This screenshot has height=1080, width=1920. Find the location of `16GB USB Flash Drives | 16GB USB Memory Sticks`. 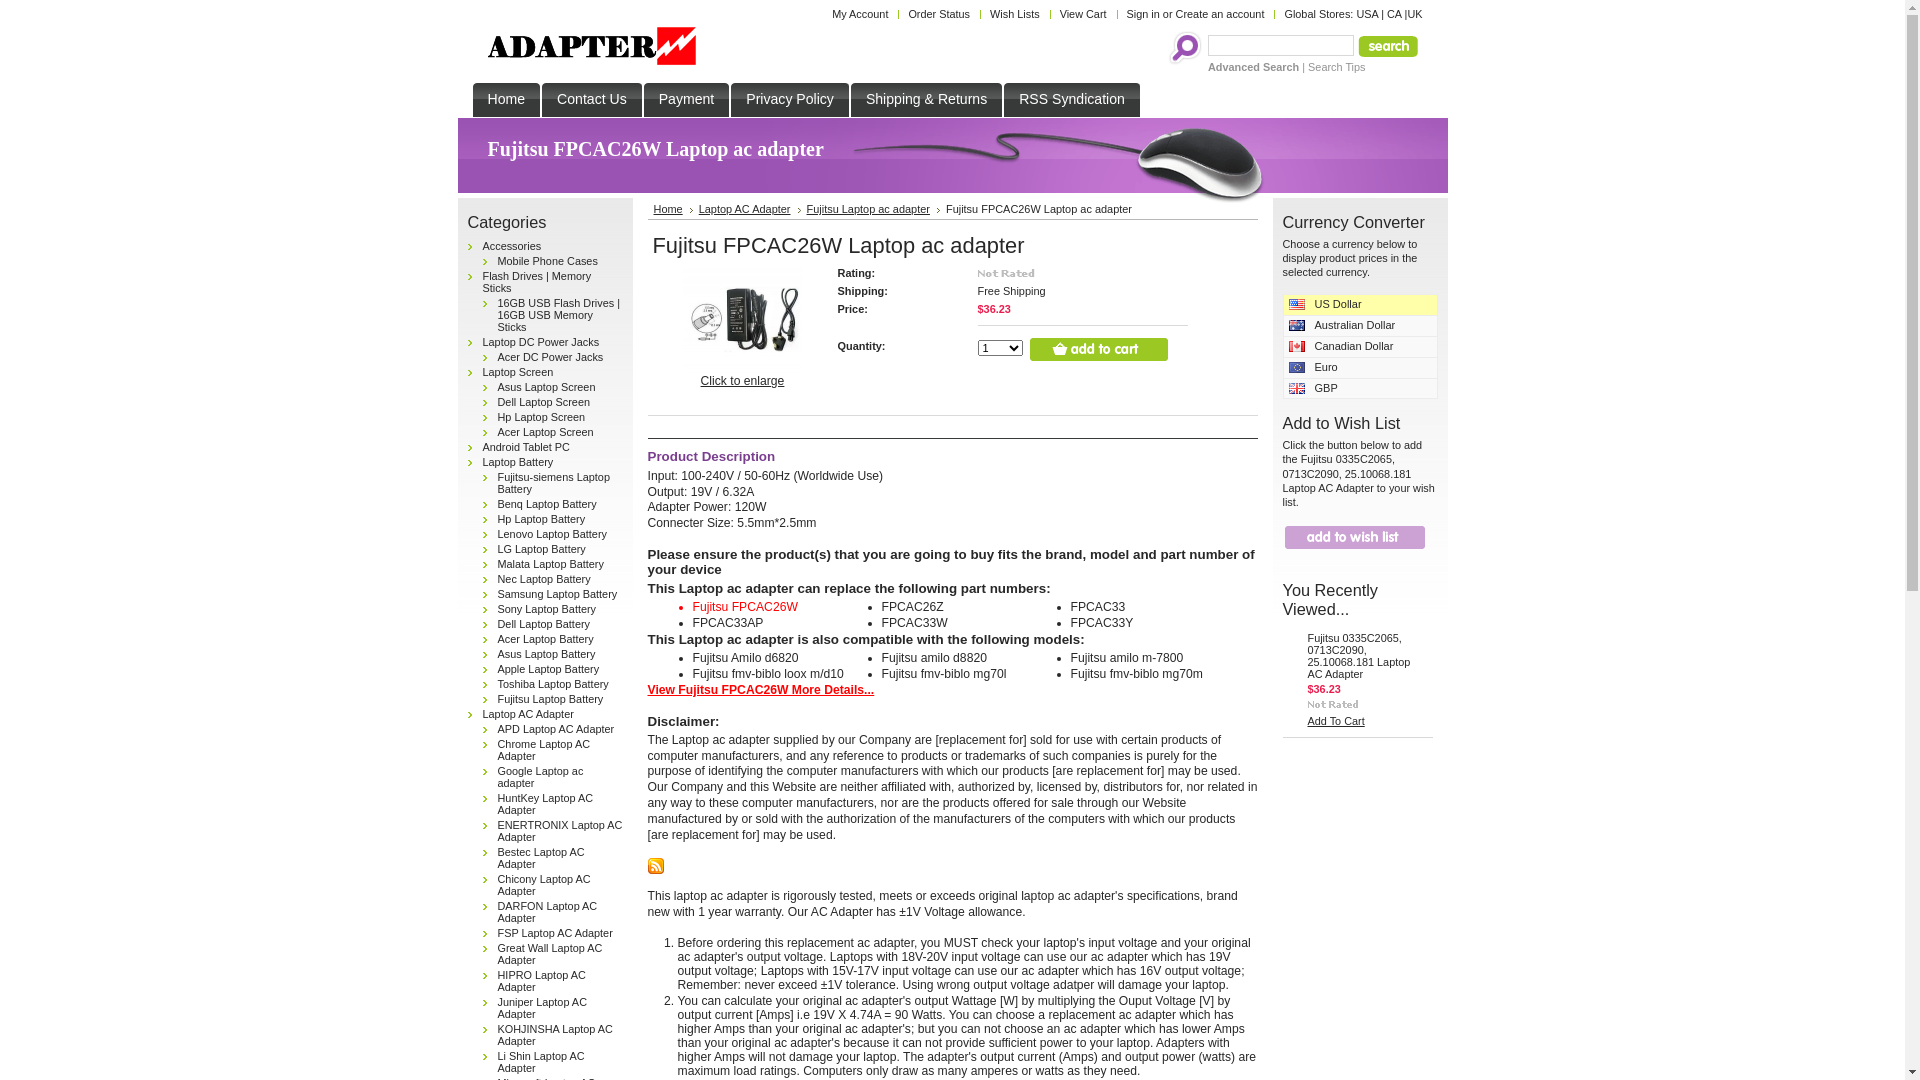

16GB USB Flash Drives | 16GB USB Memory Sticks is located at coordinates (560, 315).